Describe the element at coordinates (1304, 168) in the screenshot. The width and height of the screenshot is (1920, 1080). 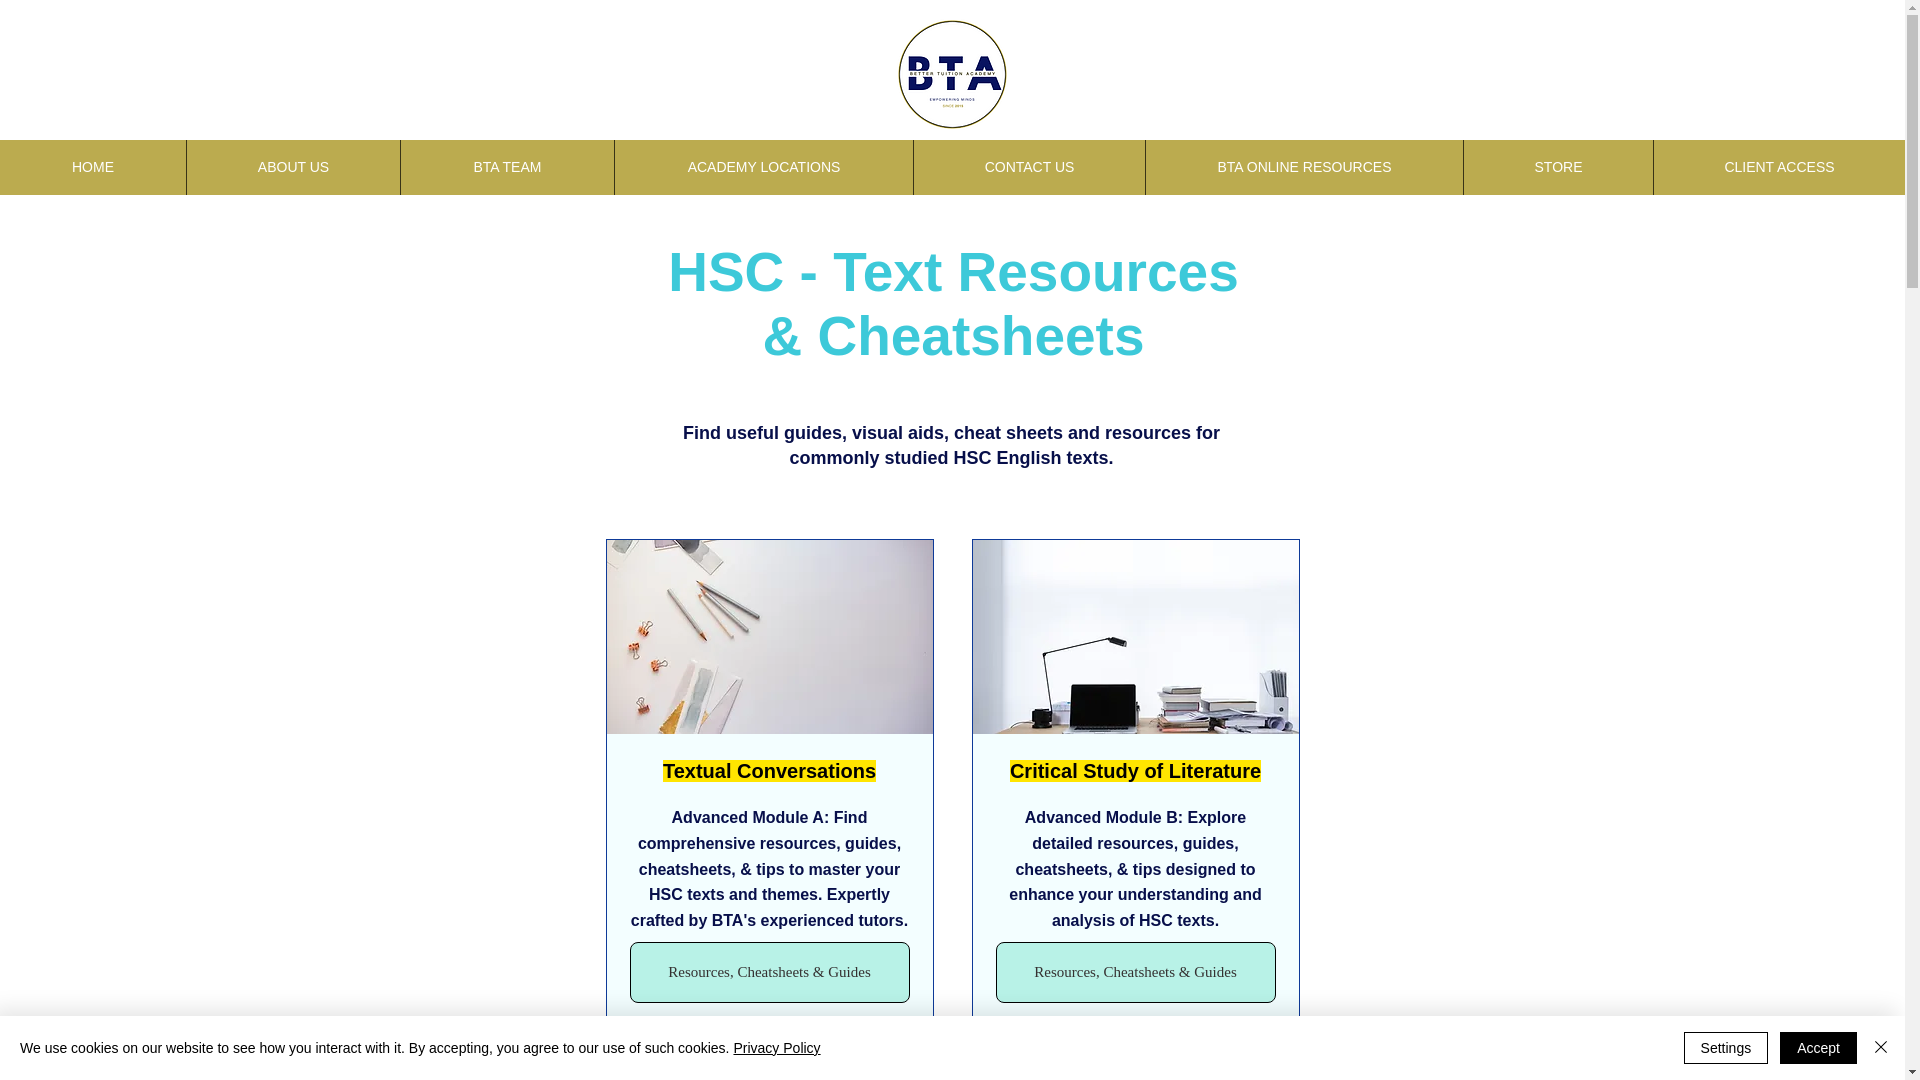
I see `BTA ONLINE RESOURCES` at that location.